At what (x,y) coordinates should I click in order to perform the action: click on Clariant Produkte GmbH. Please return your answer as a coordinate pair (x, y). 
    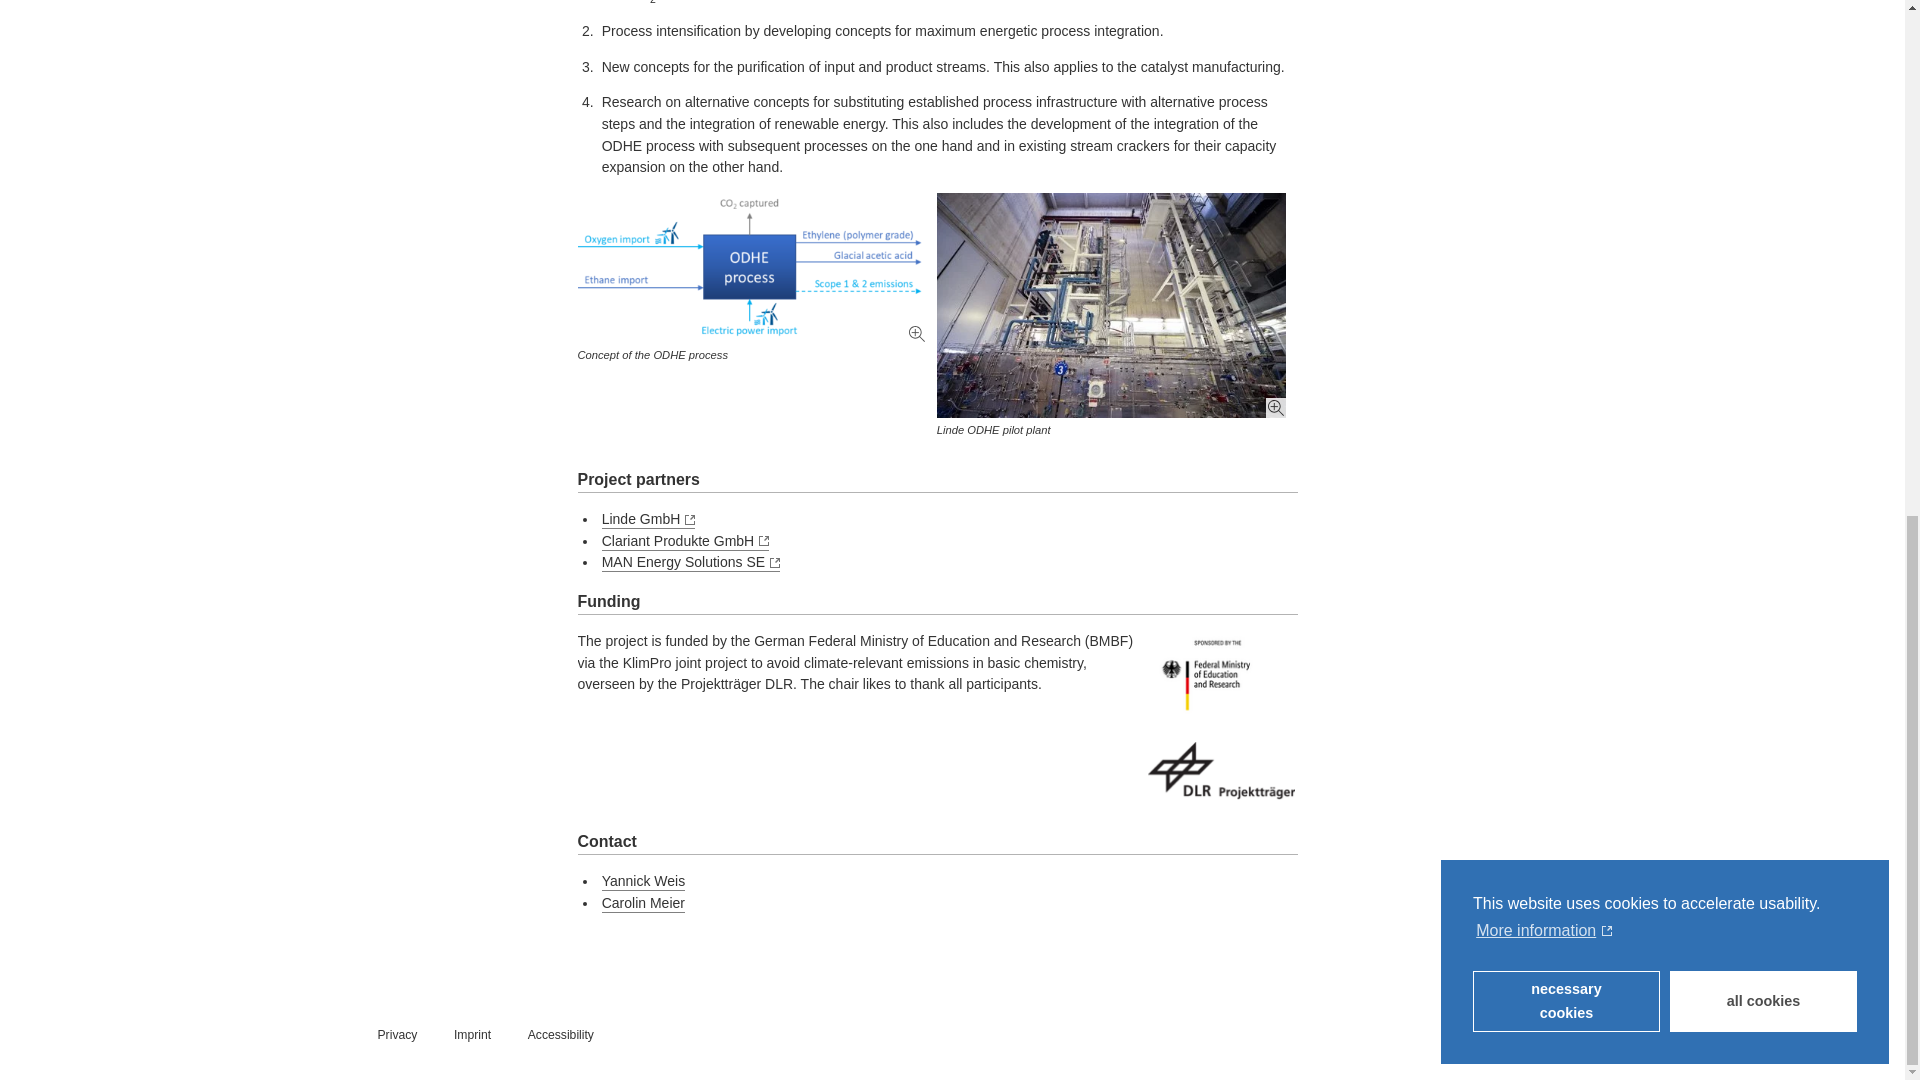
    Looking at the image, I should click on (686, 542).